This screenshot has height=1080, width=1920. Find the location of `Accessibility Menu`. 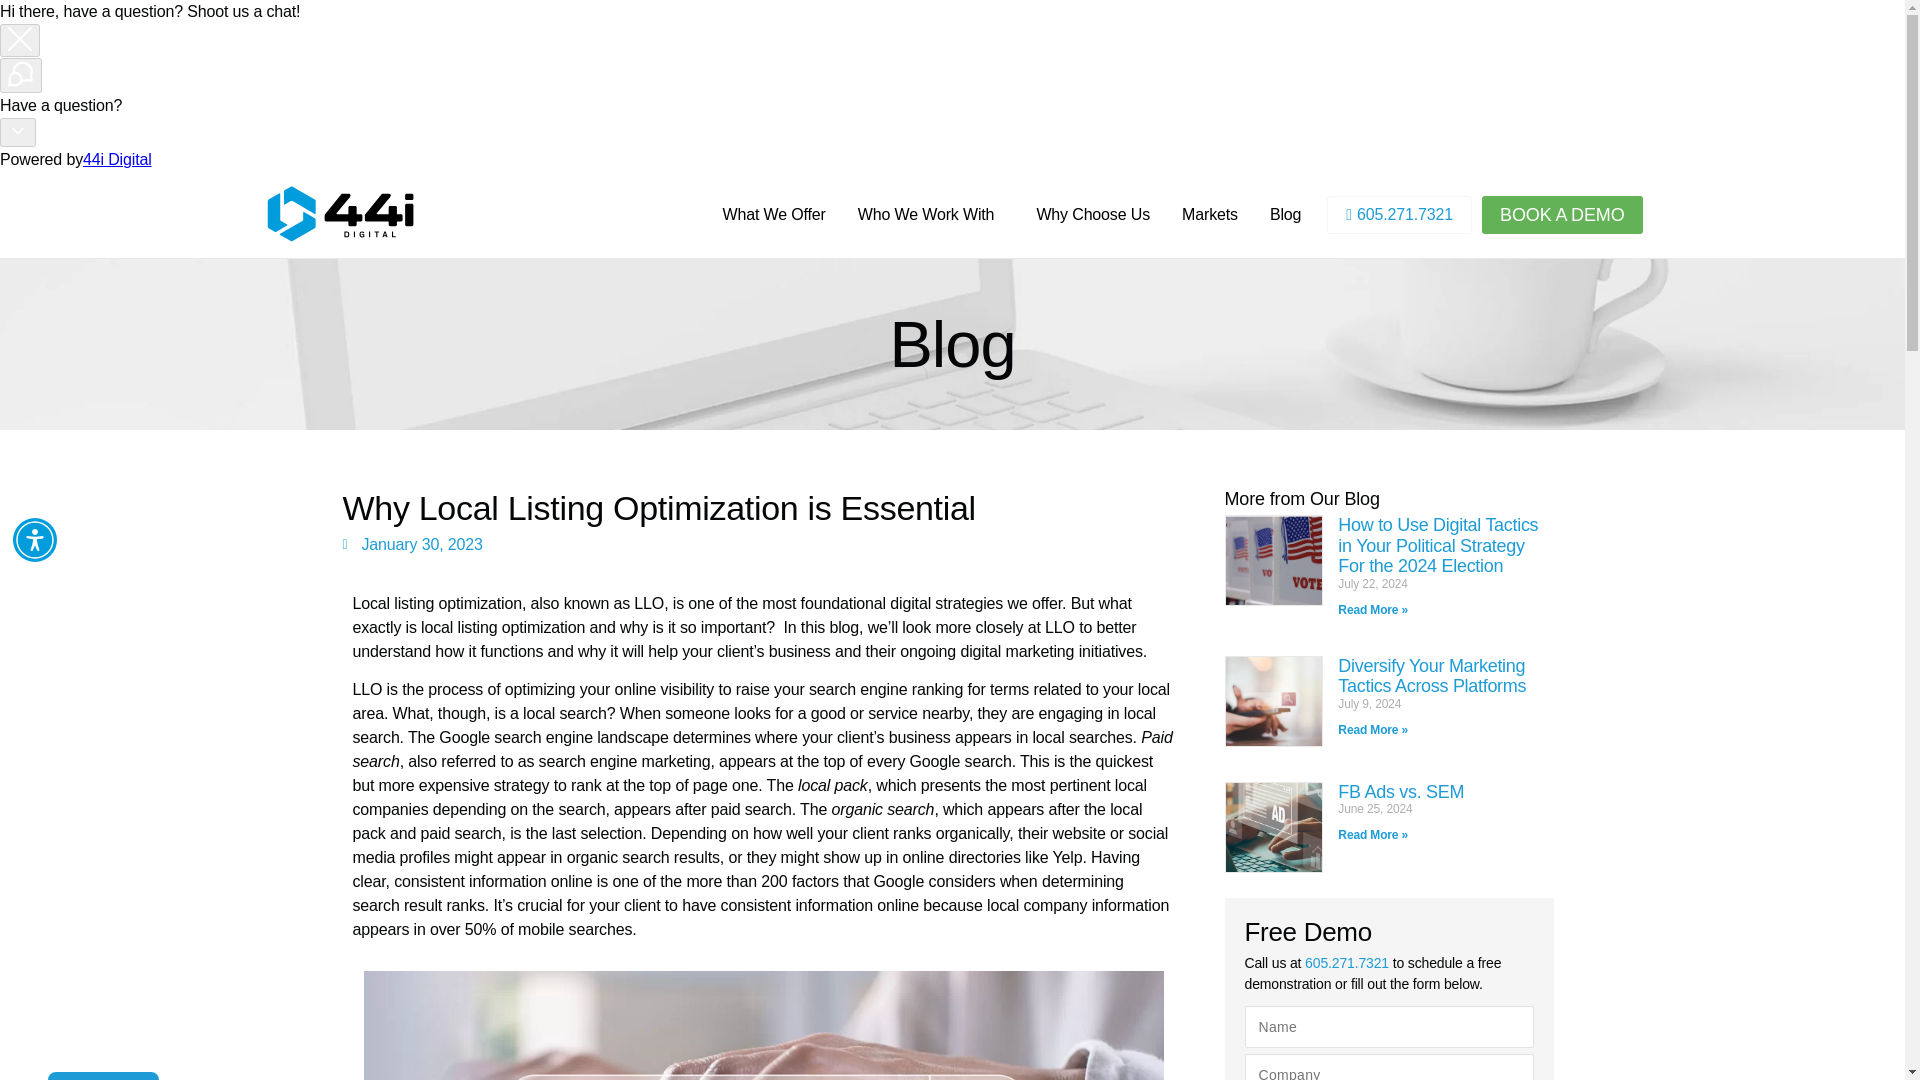

Accessibility Menu is located at coordinates (35, 540).